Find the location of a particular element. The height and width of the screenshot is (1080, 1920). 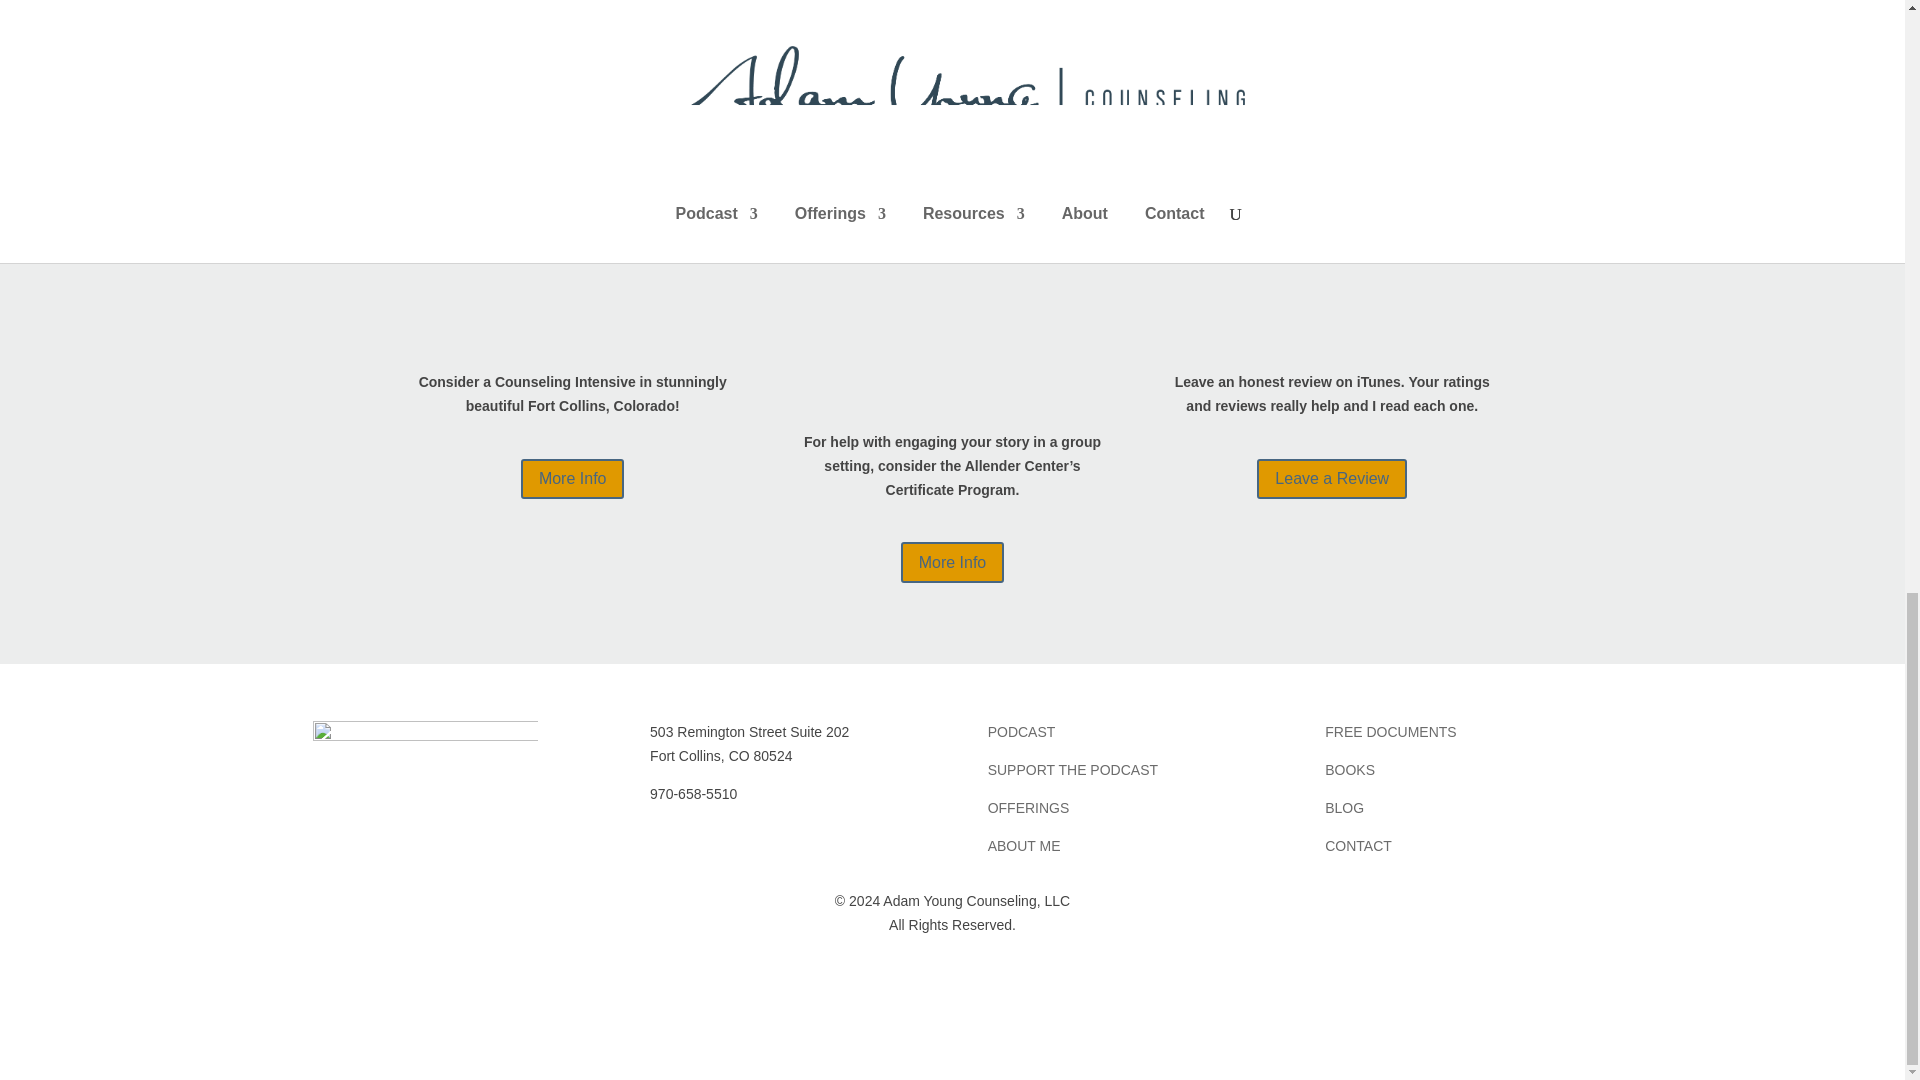

BLOG is located at coordinates (1344, 808).